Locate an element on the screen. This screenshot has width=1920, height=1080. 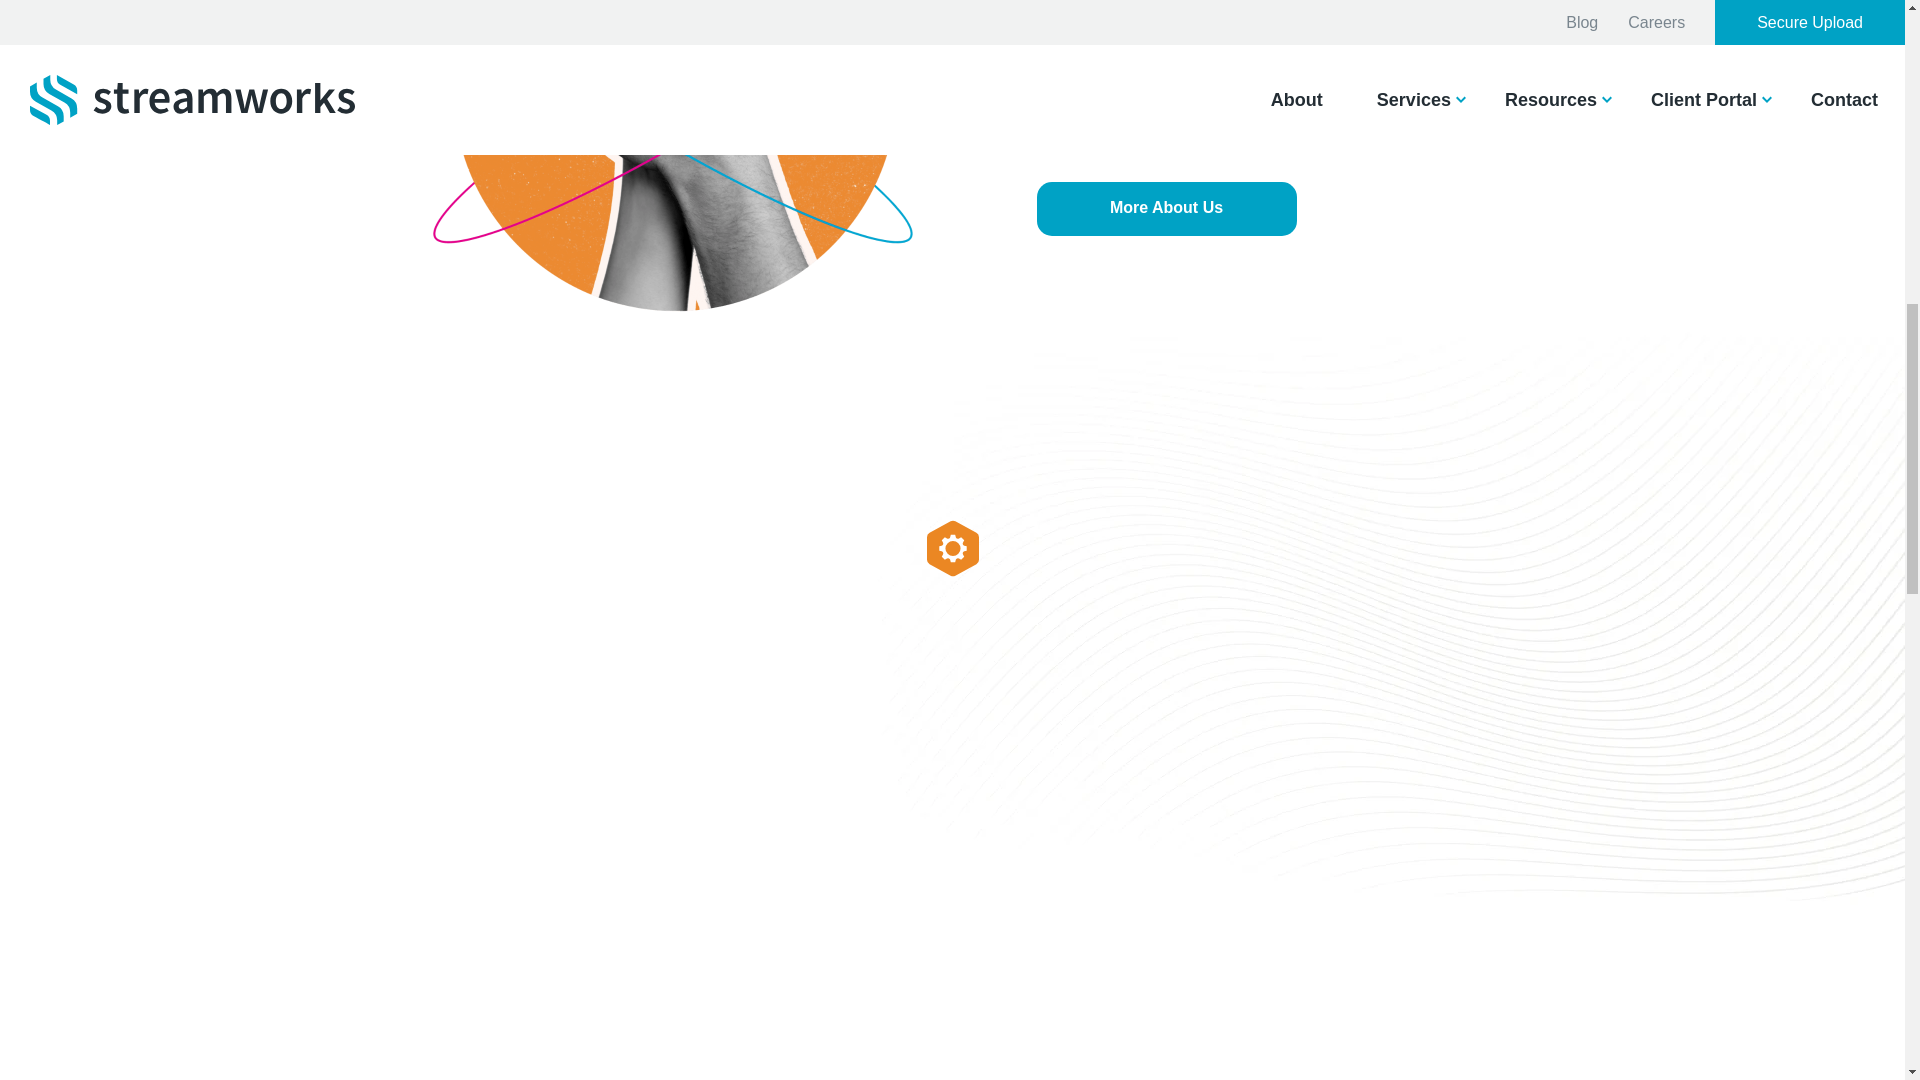
More About Us is located at coordinates (1166, 209).